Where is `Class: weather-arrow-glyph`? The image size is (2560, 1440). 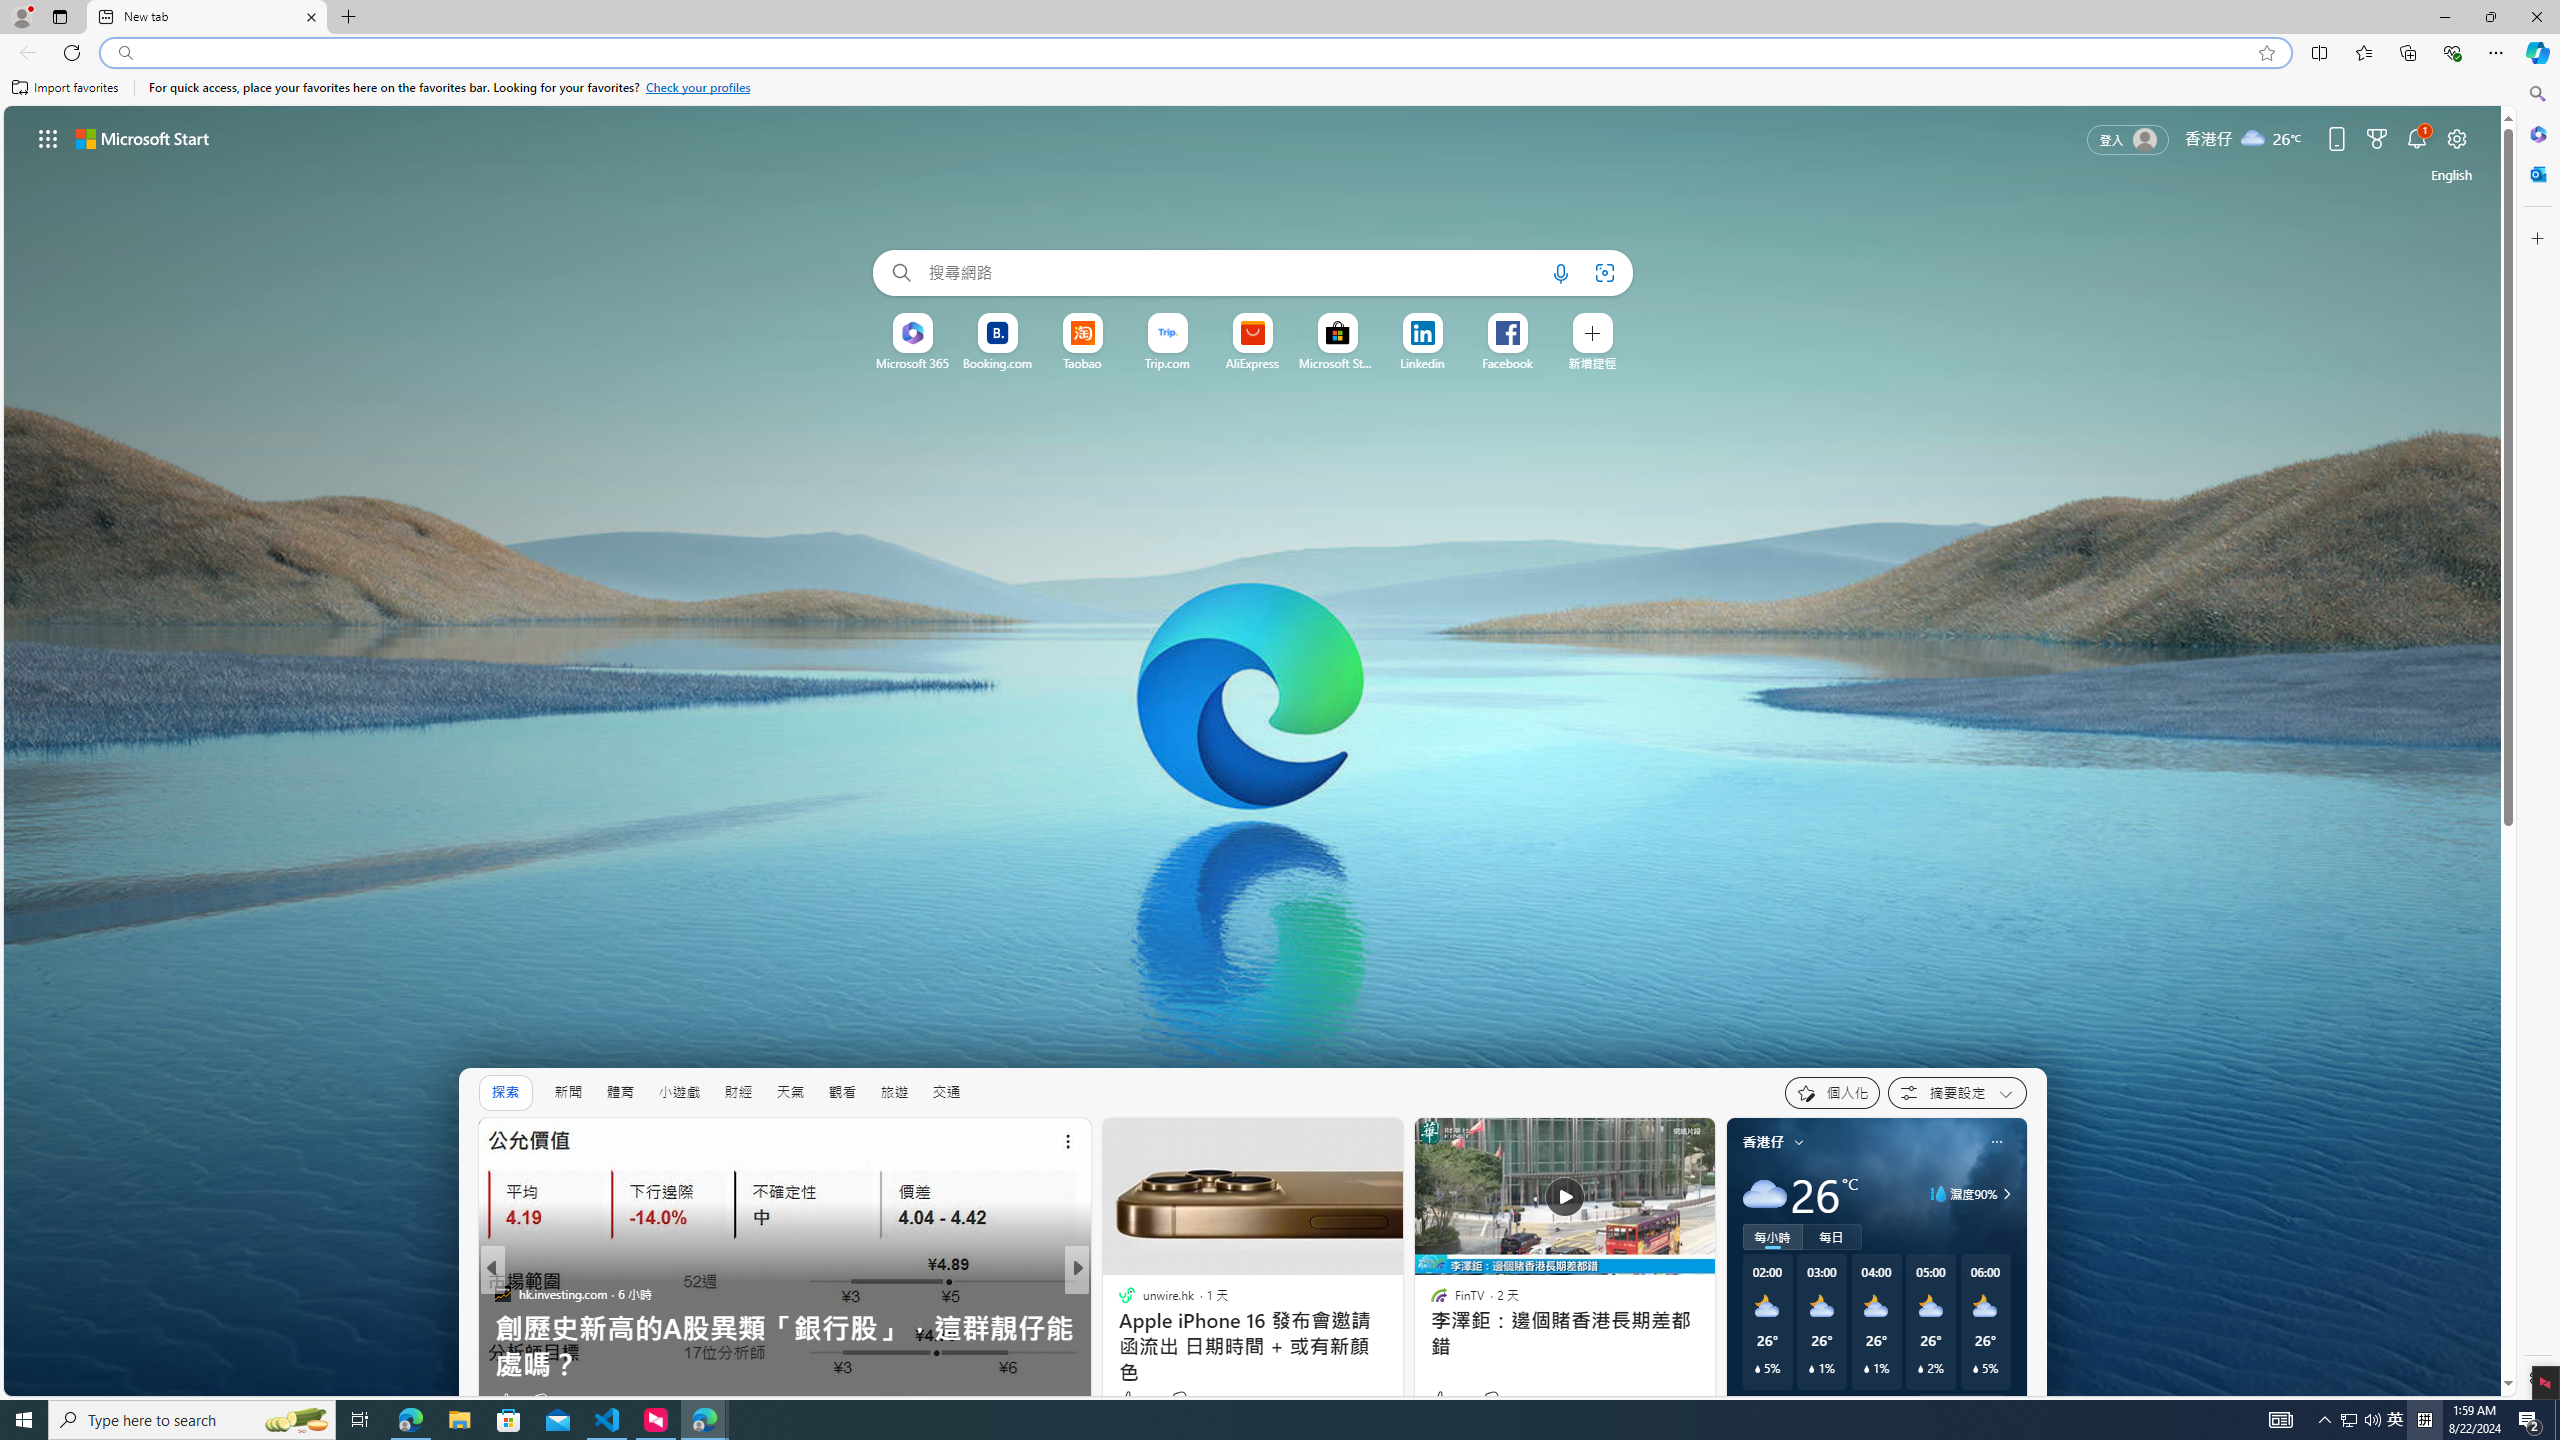
Class: weather-arrow-glyph is located at coordinates (2006, 1194).